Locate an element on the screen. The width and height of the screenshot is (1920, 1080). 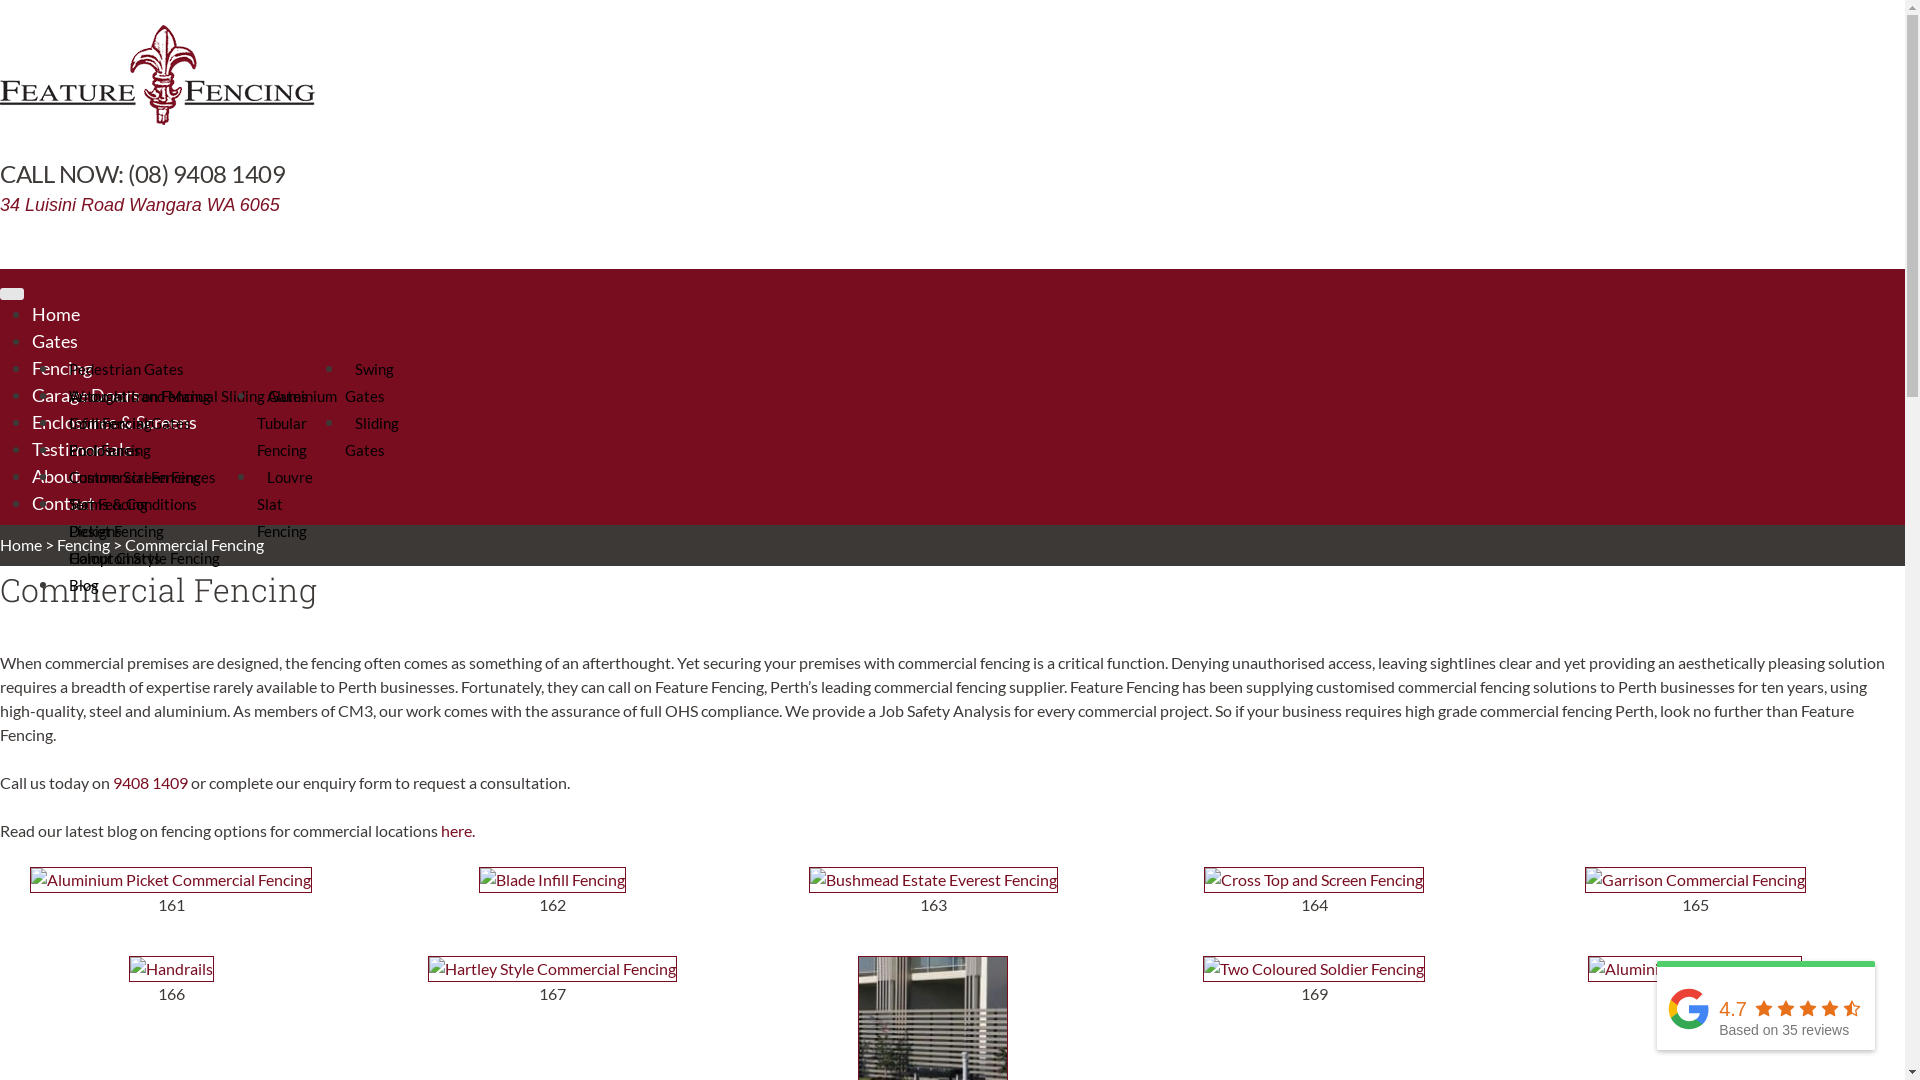
Infill Fencing is located at coordinates (110, 423).